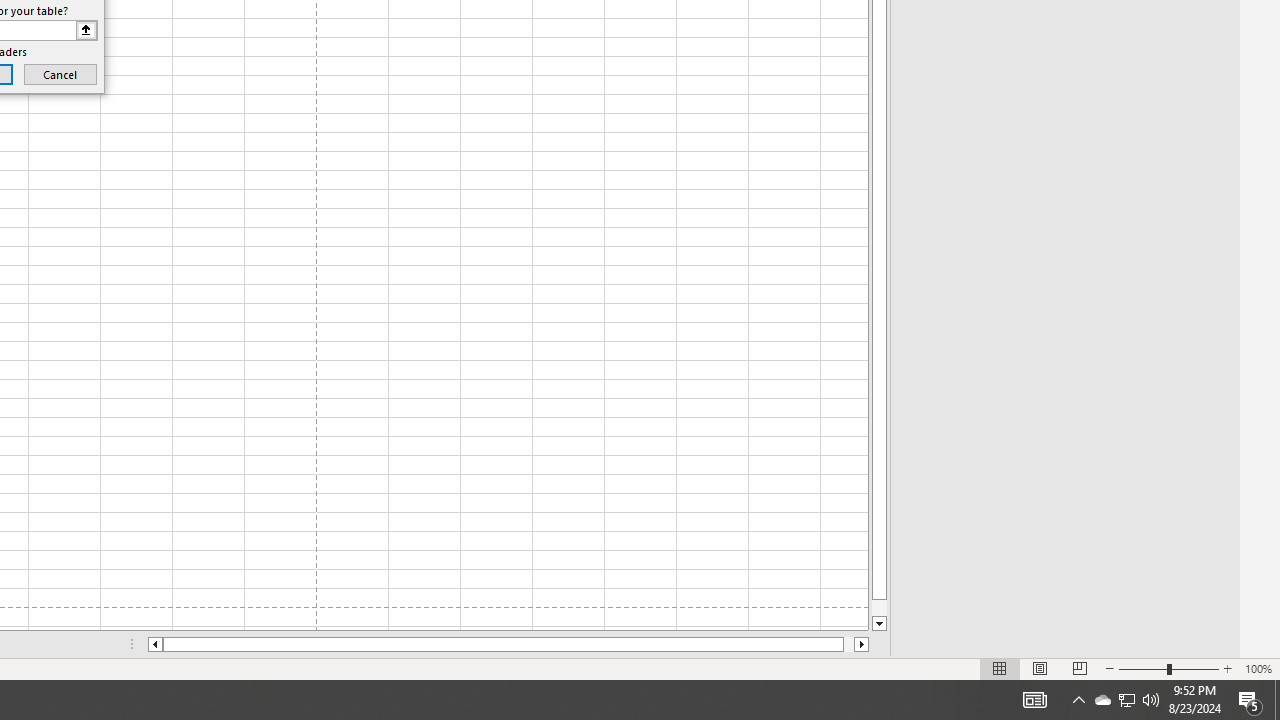  What do you see at coordinates (1000, 668) in the screenshot?
I see `Normal` at bounding box center [1000, 668].